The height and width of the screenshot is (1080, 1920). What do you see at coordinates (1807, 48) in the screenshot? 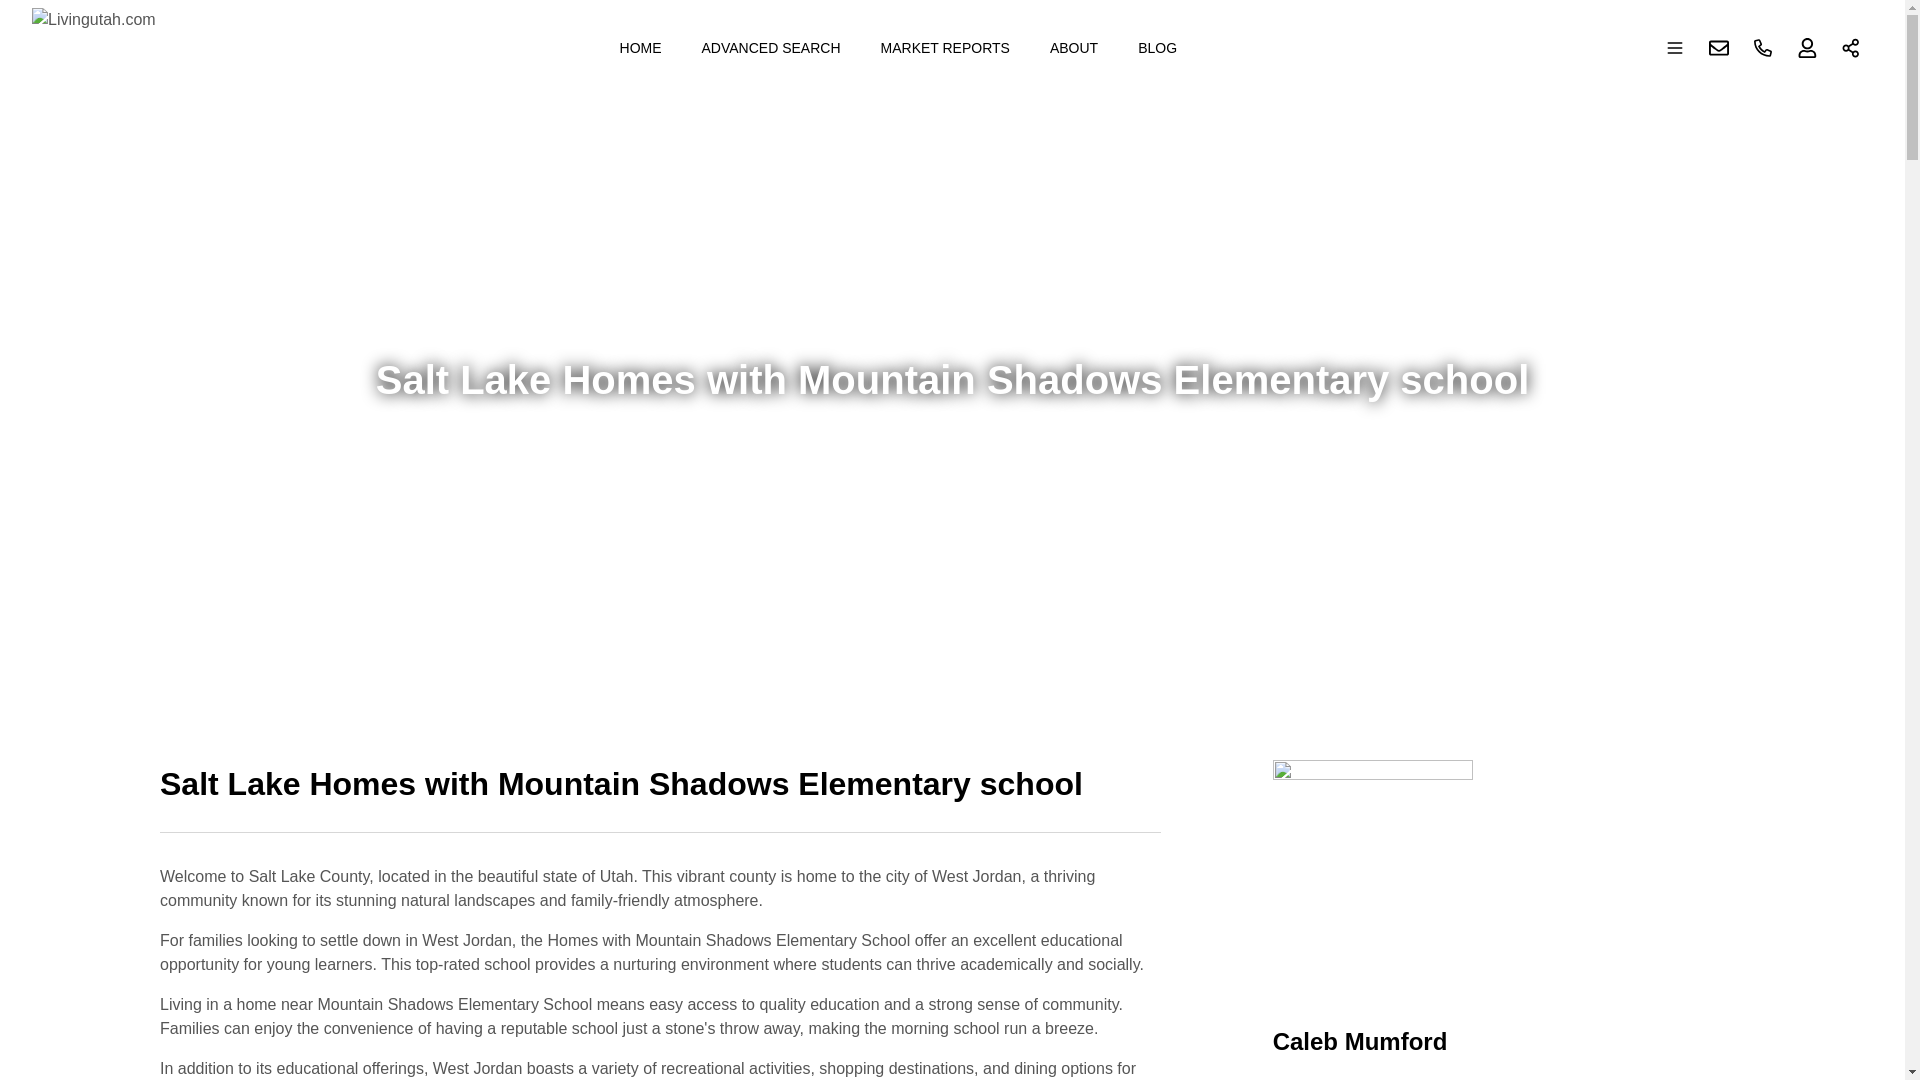
I see `Sign up or Sign in` at bounding box center [1807, 48].